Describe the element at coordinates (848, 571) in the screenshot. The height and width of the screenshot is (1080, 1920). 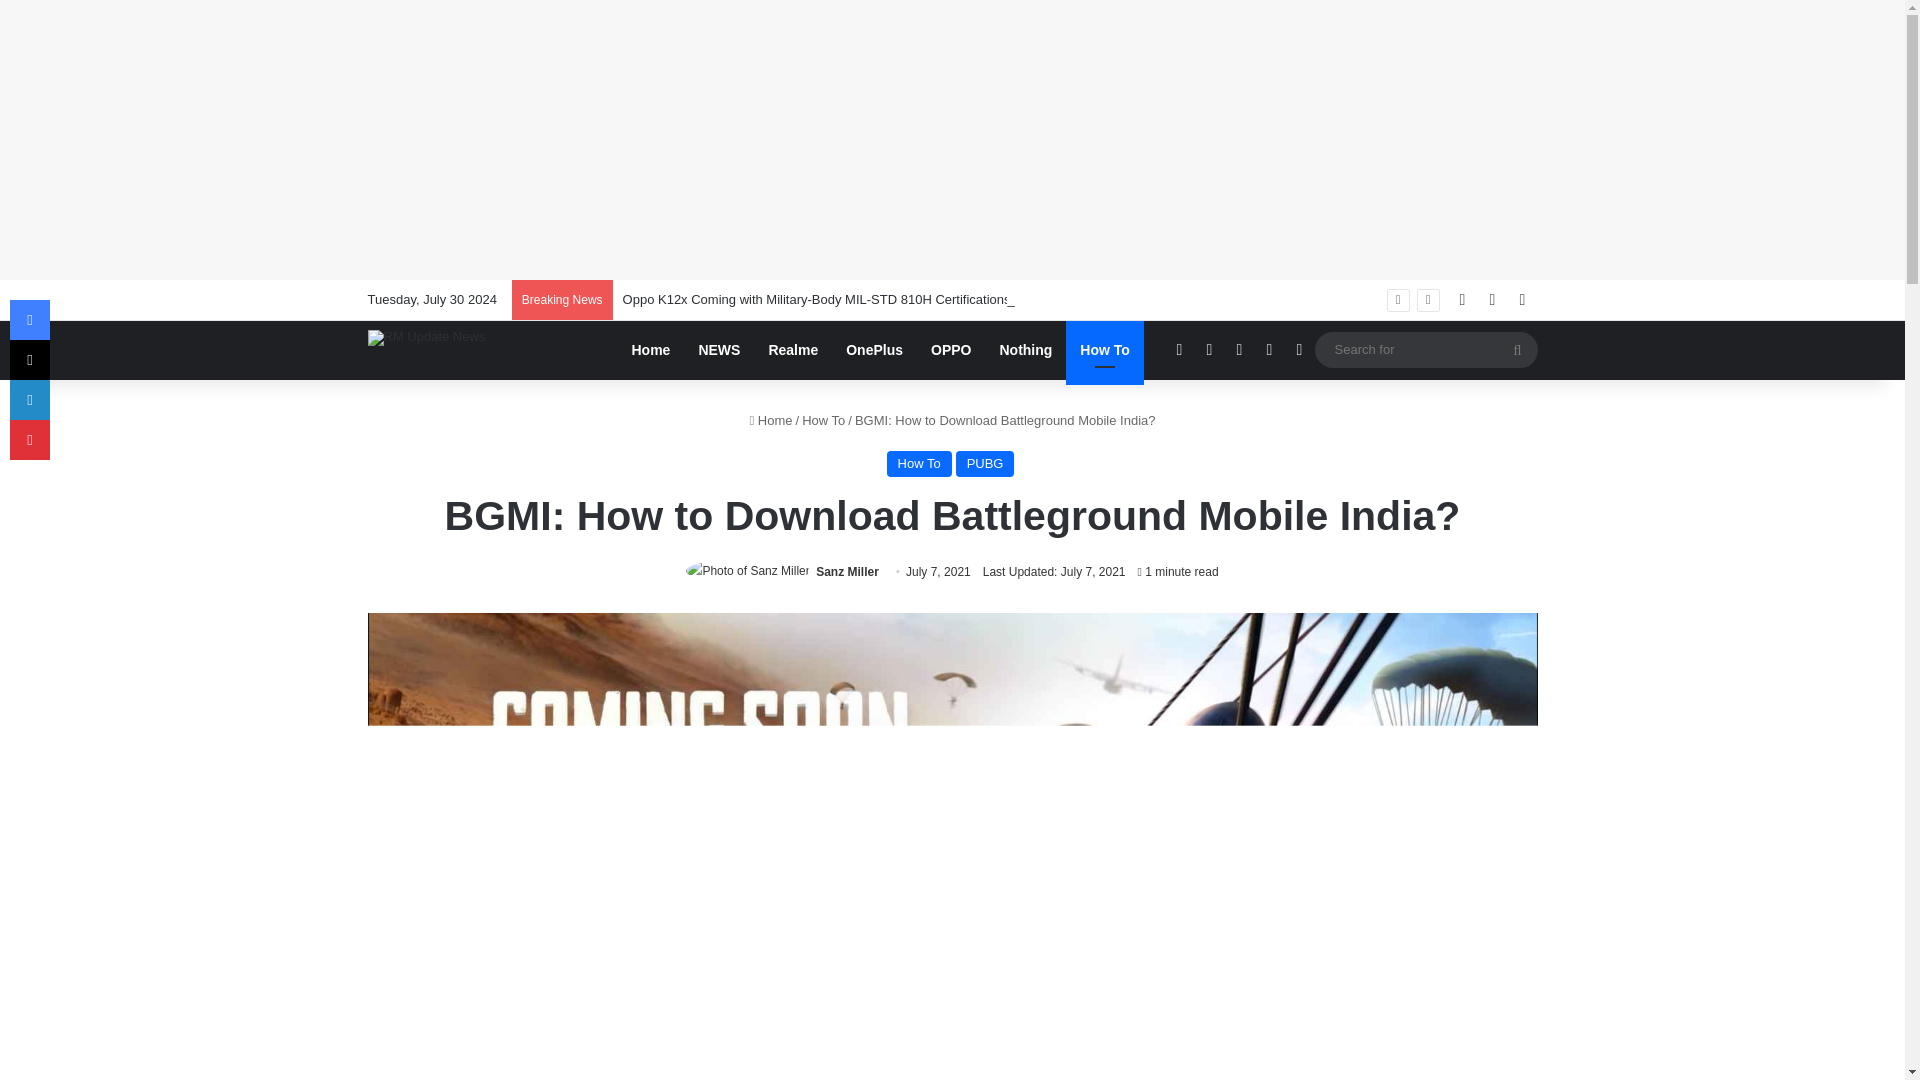
I see `Sanz Miller` at that location.